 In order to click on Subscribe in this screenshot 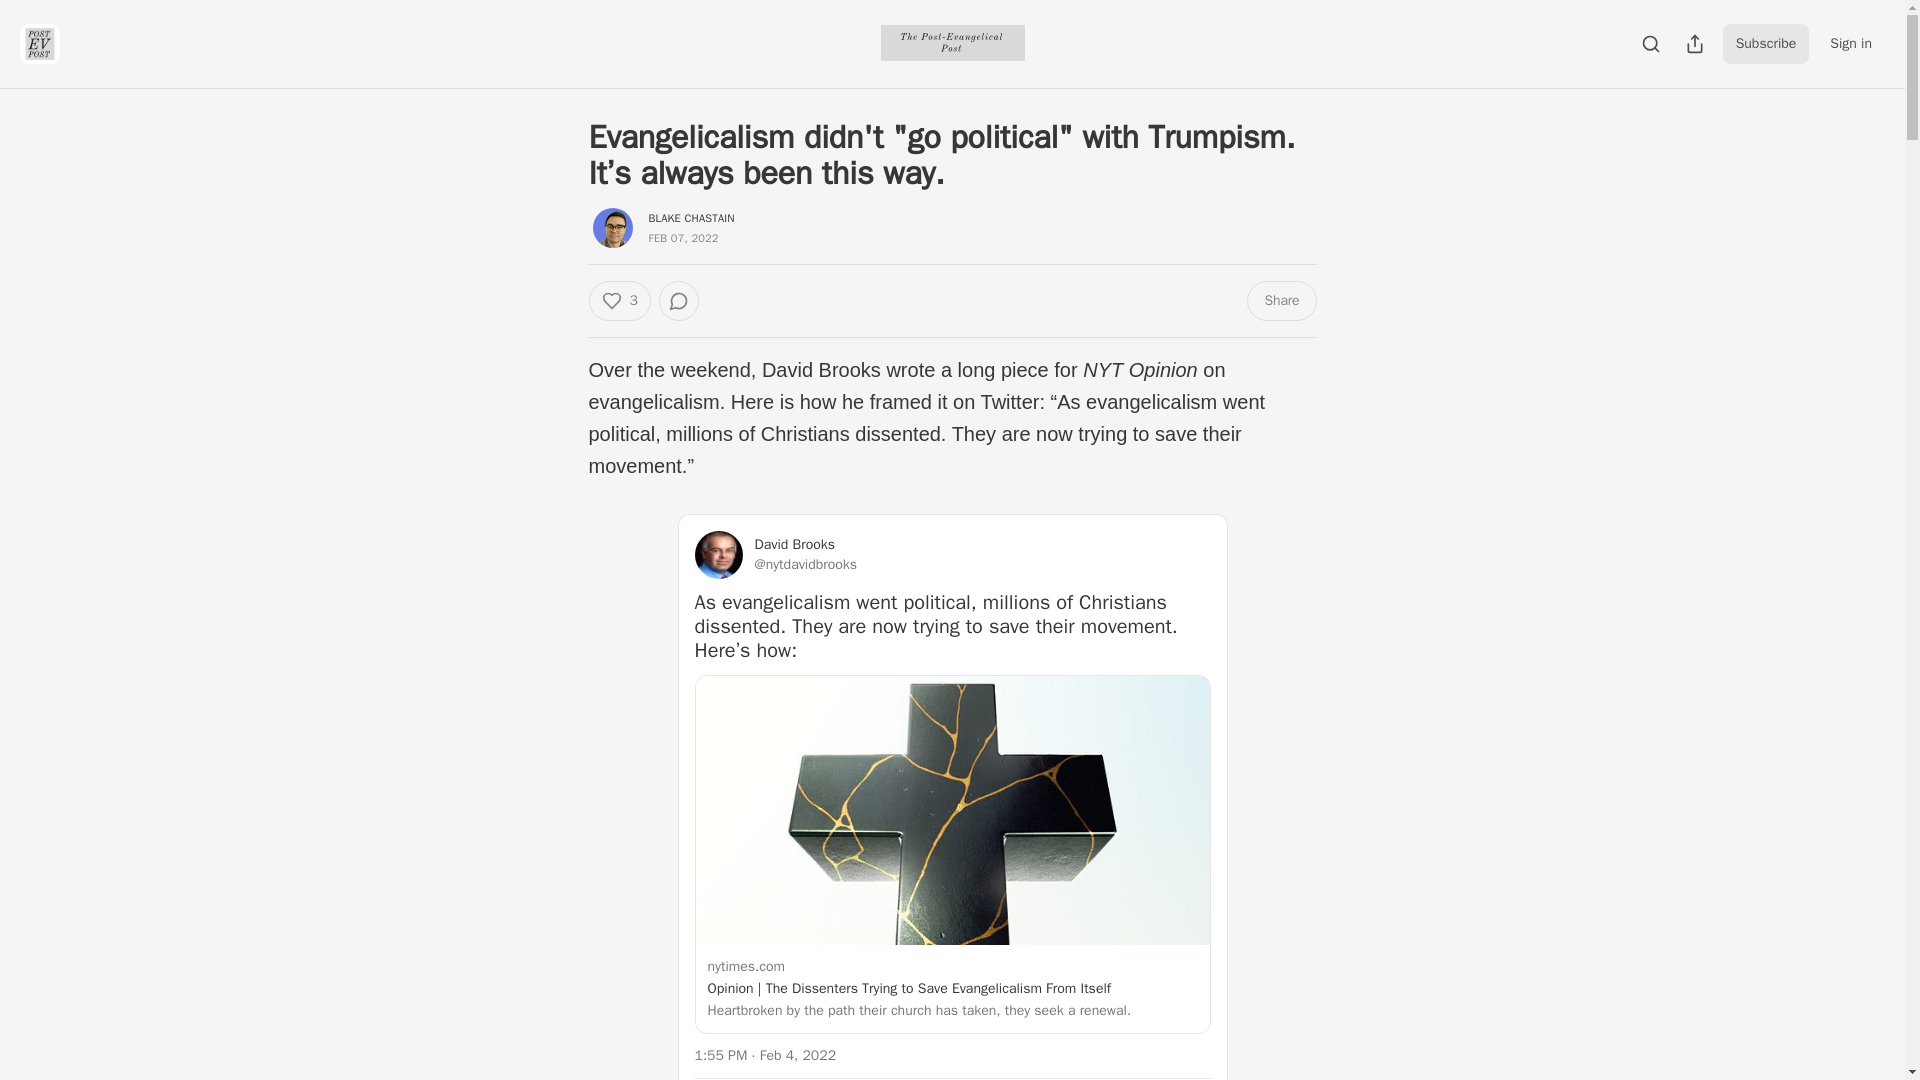, I will do `click(1766, 43)`.